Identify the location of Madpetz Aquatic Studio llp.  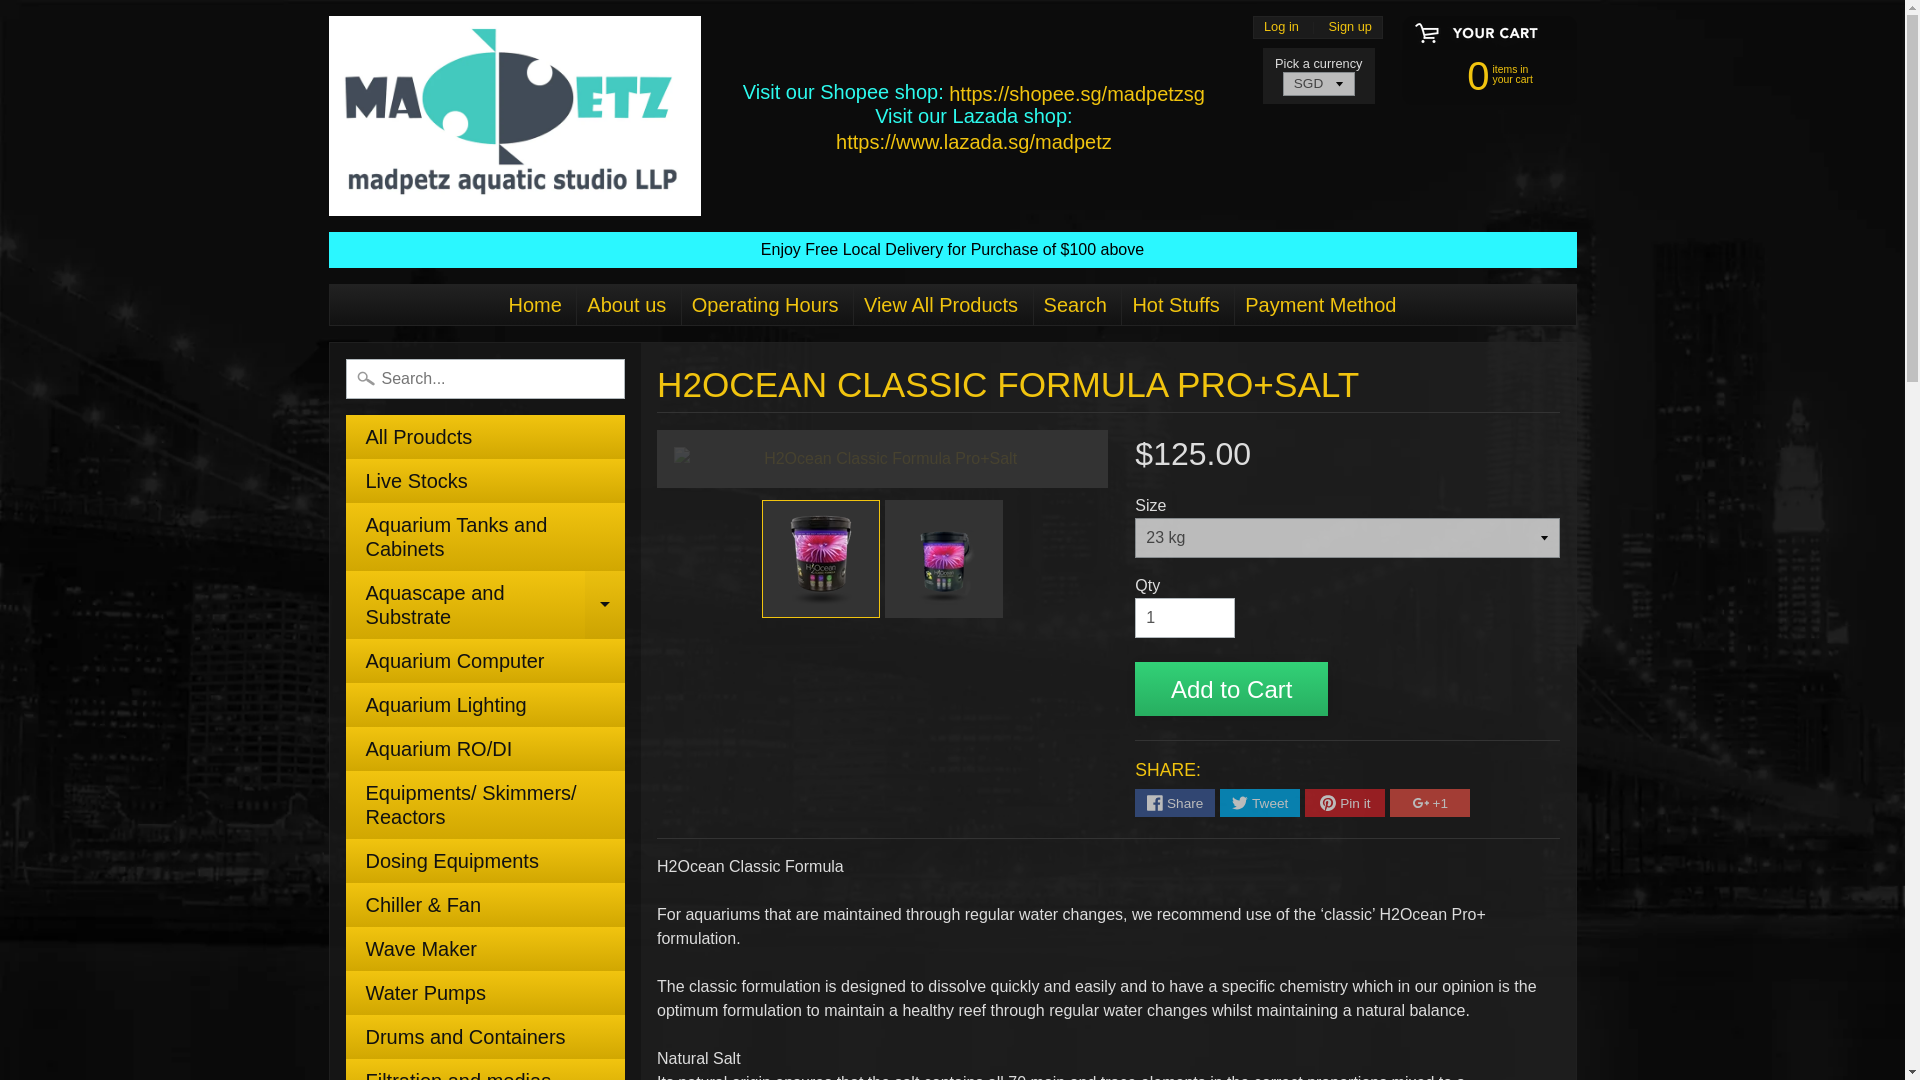
(514, 116).